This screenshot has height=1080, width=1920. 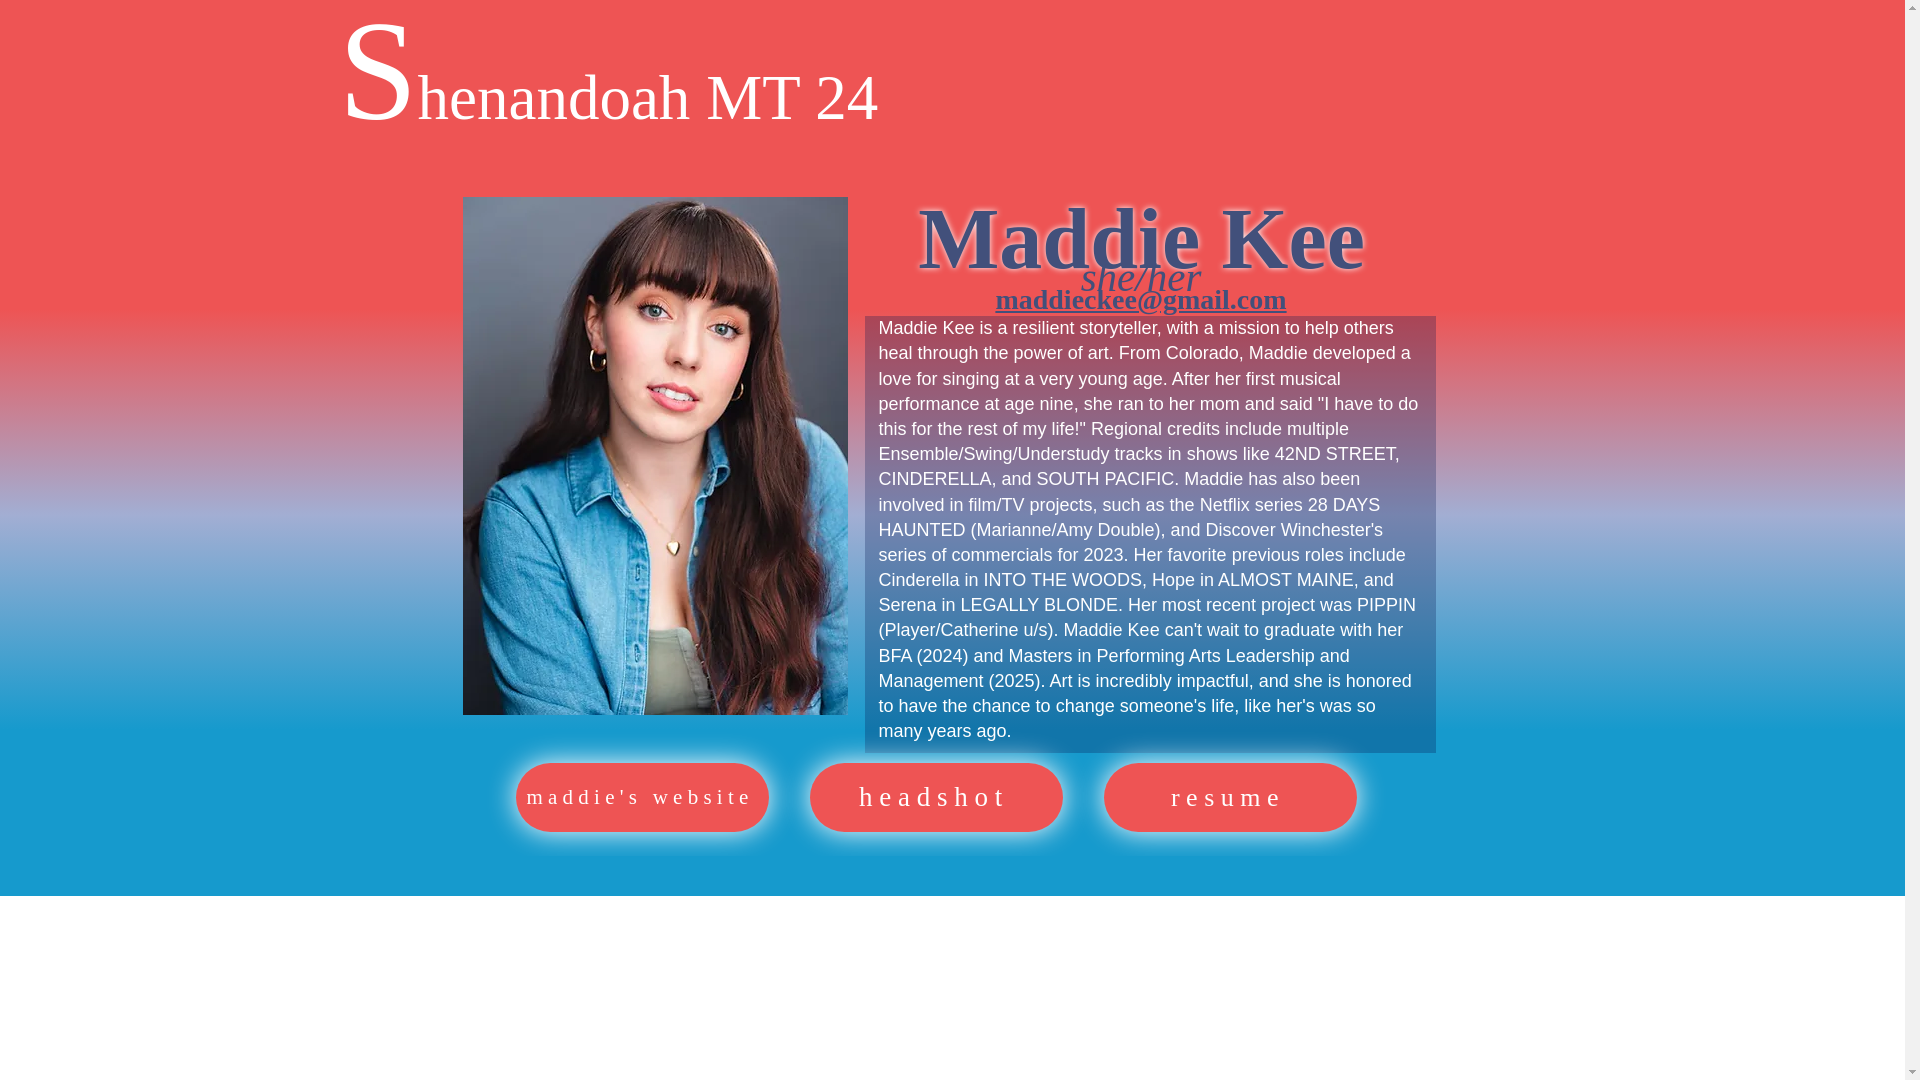 What do you see at coordinates (936, 796) in the screenshot?
I see `headshot` at bounding box center [936, 796].